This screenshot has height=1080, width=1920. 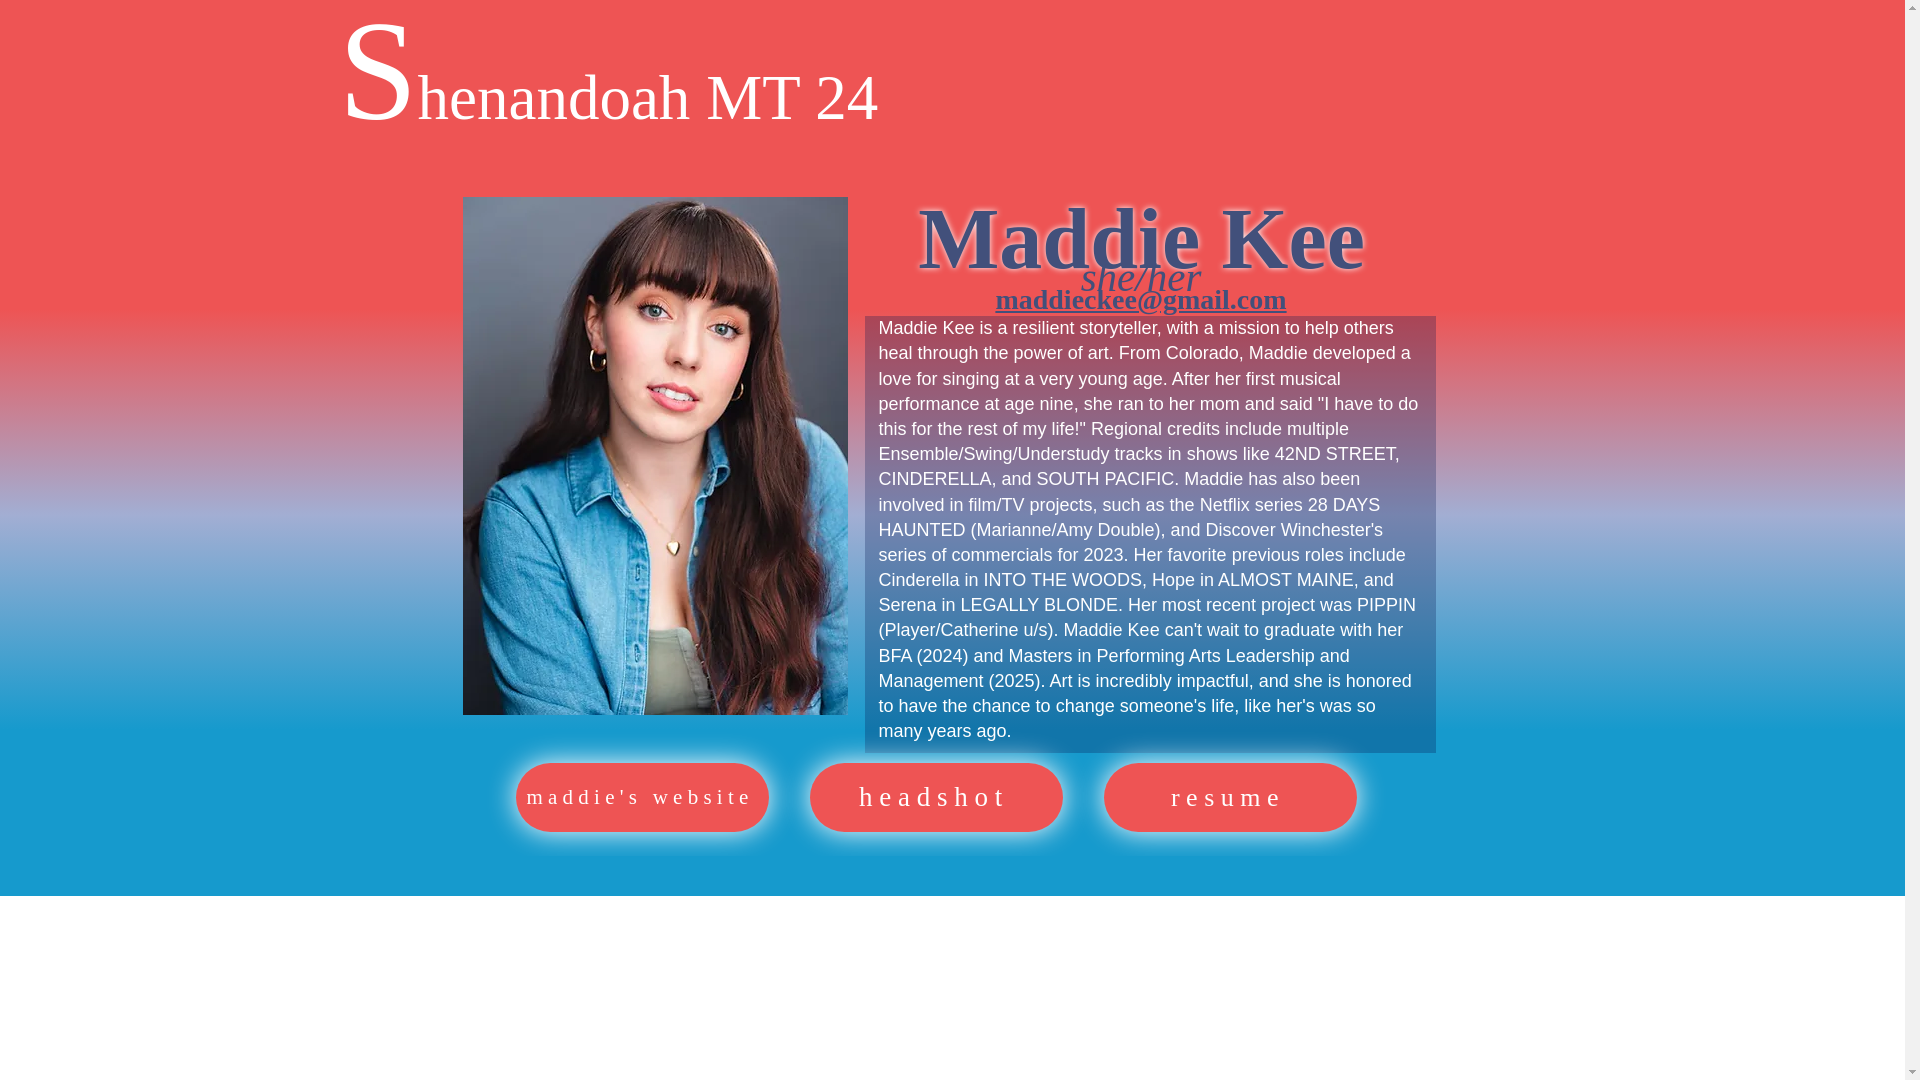 What do you see at coordinates (936, 796) in the screenshot?
I see `headshot` at bounding box center [936, 796].